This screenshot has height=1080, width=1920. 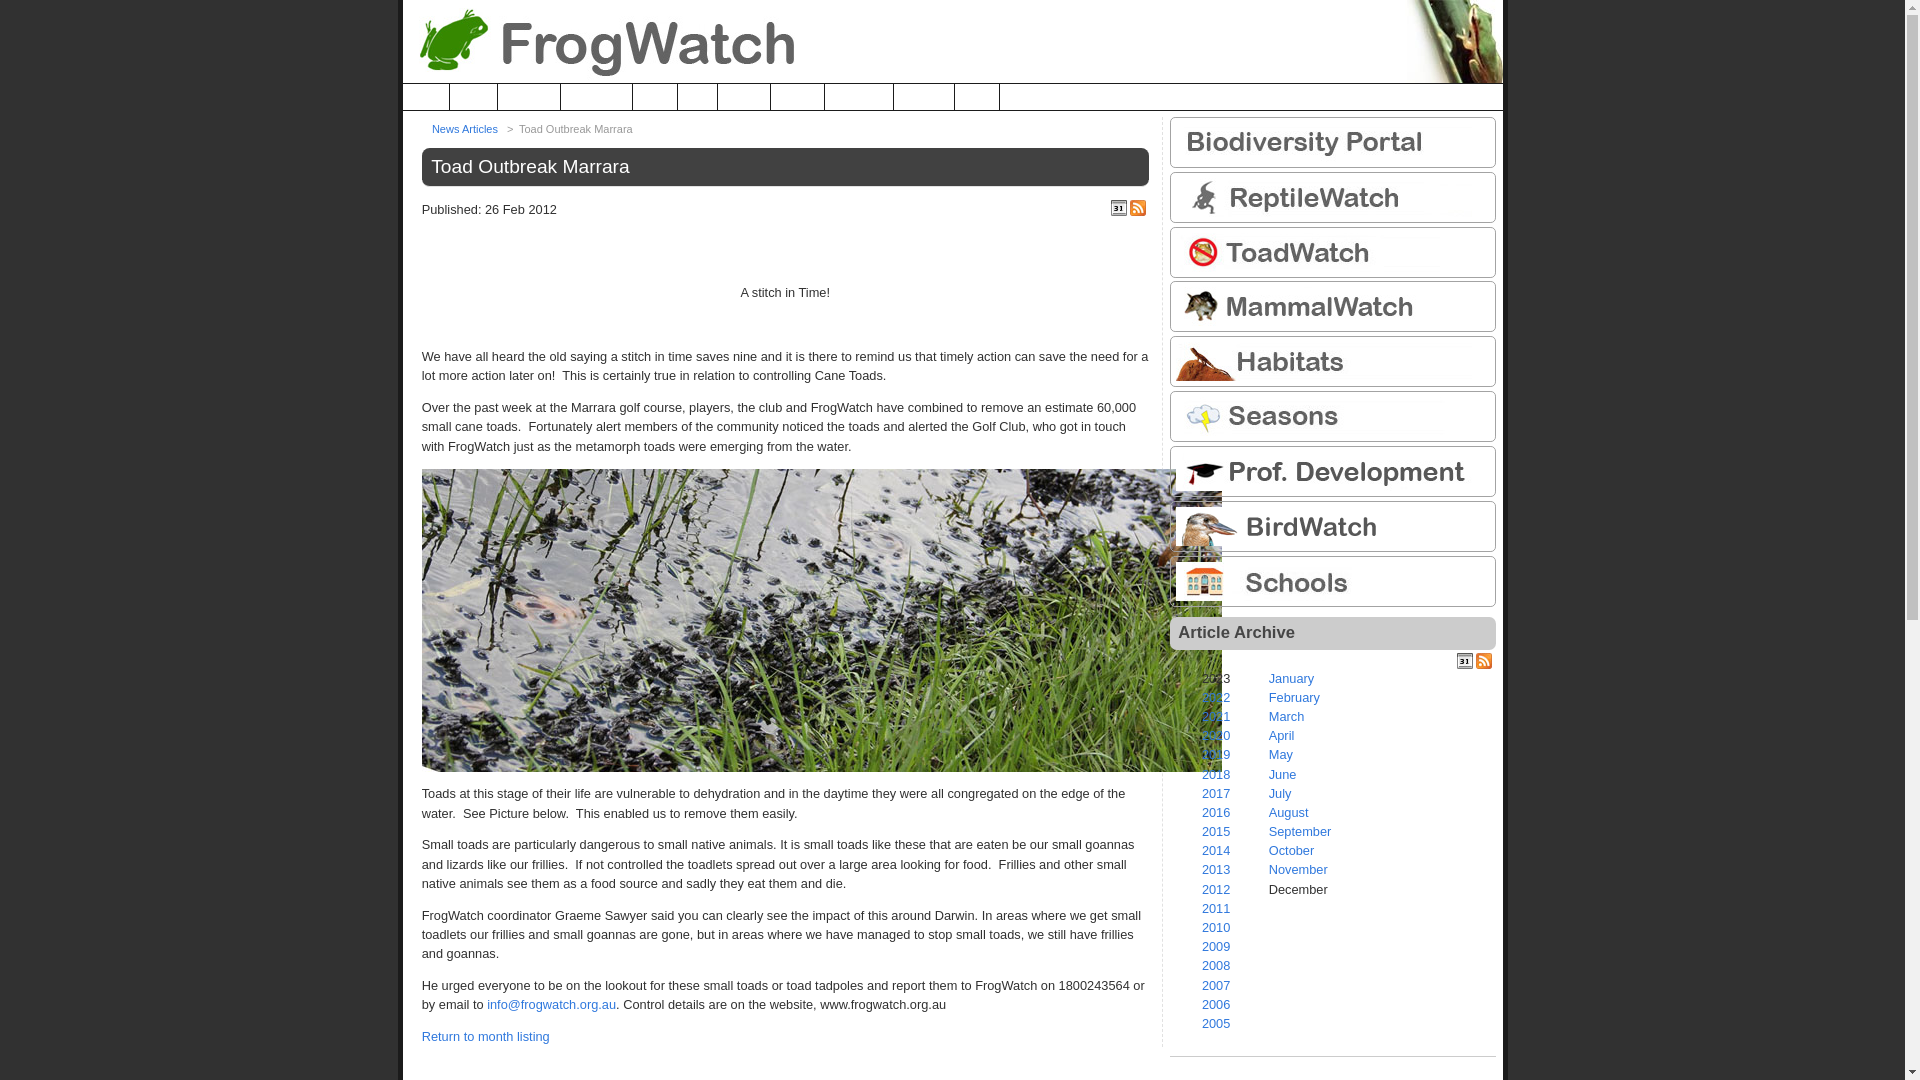 I want to click on 2020, so click(x=1216, y=736).